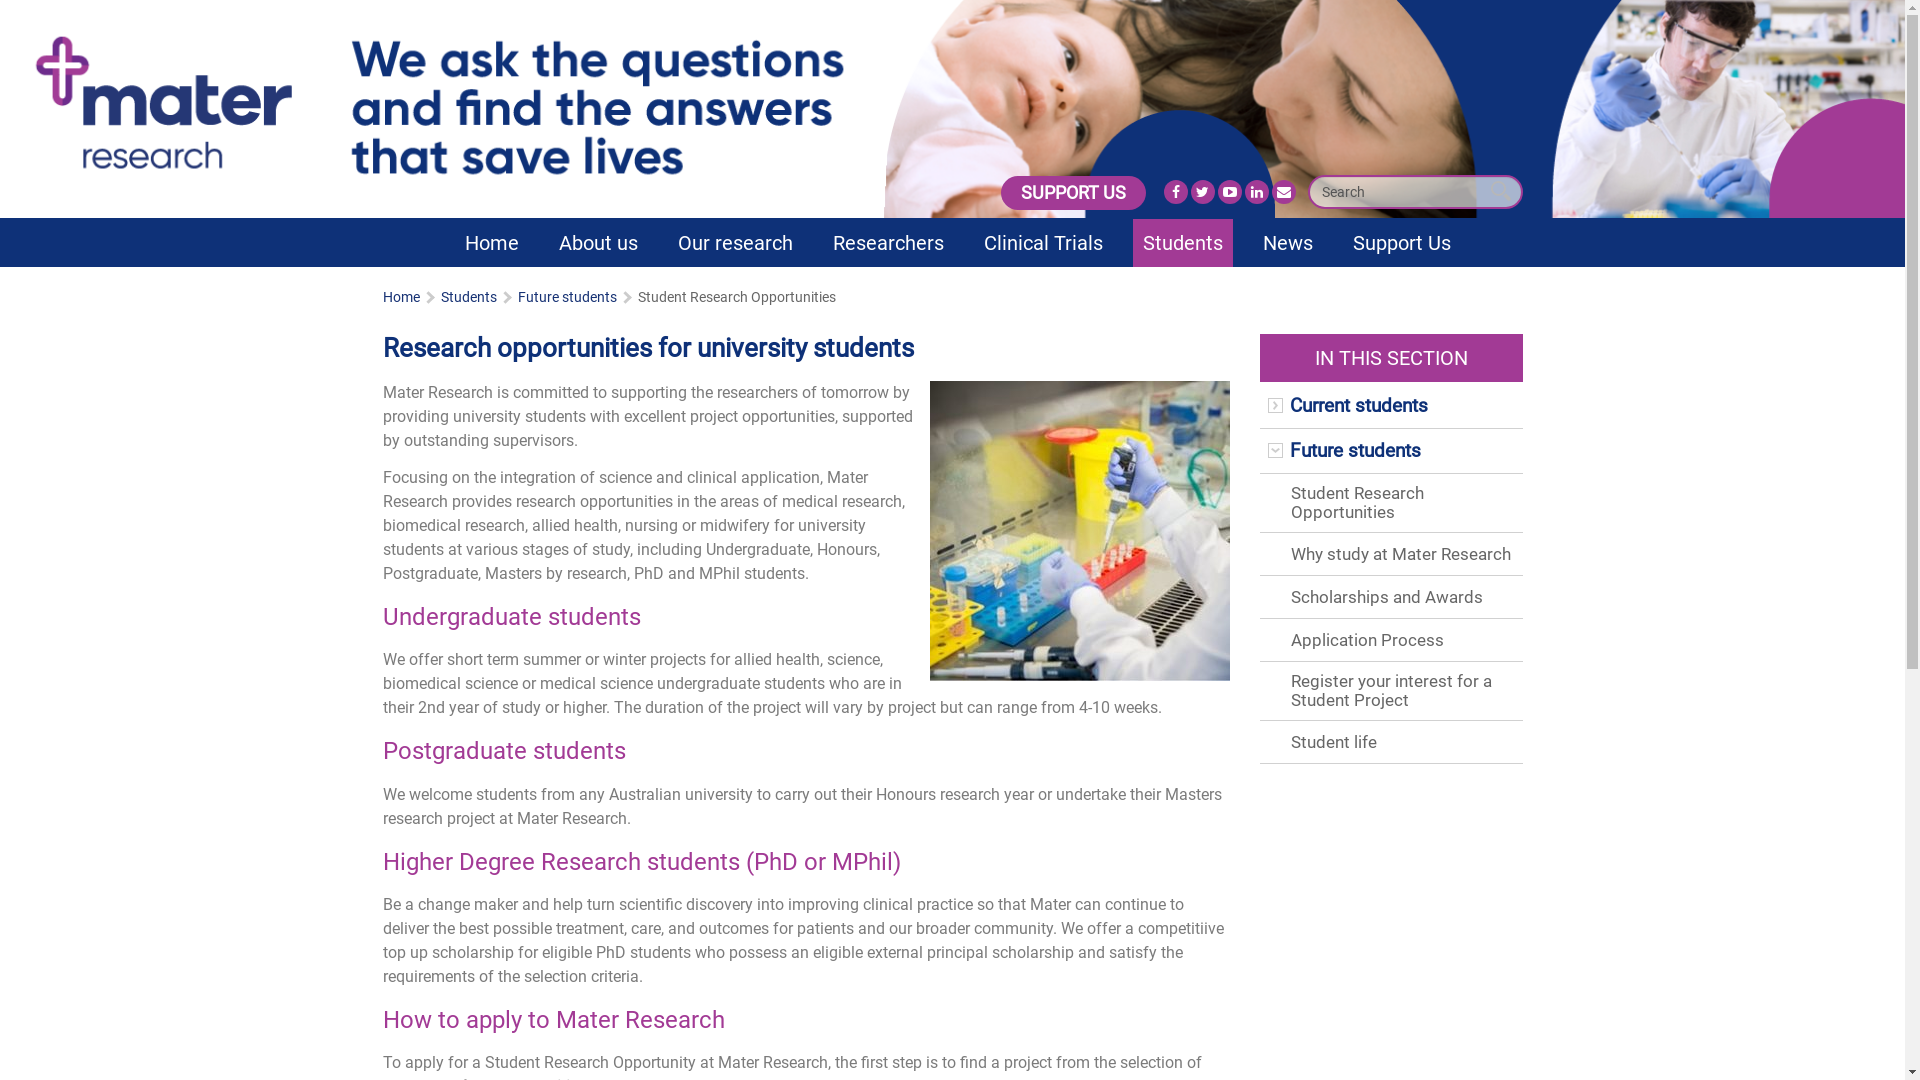  Describe the element at coordinates (1370, 640) in the screenshot. I see `Application Process` at that location.